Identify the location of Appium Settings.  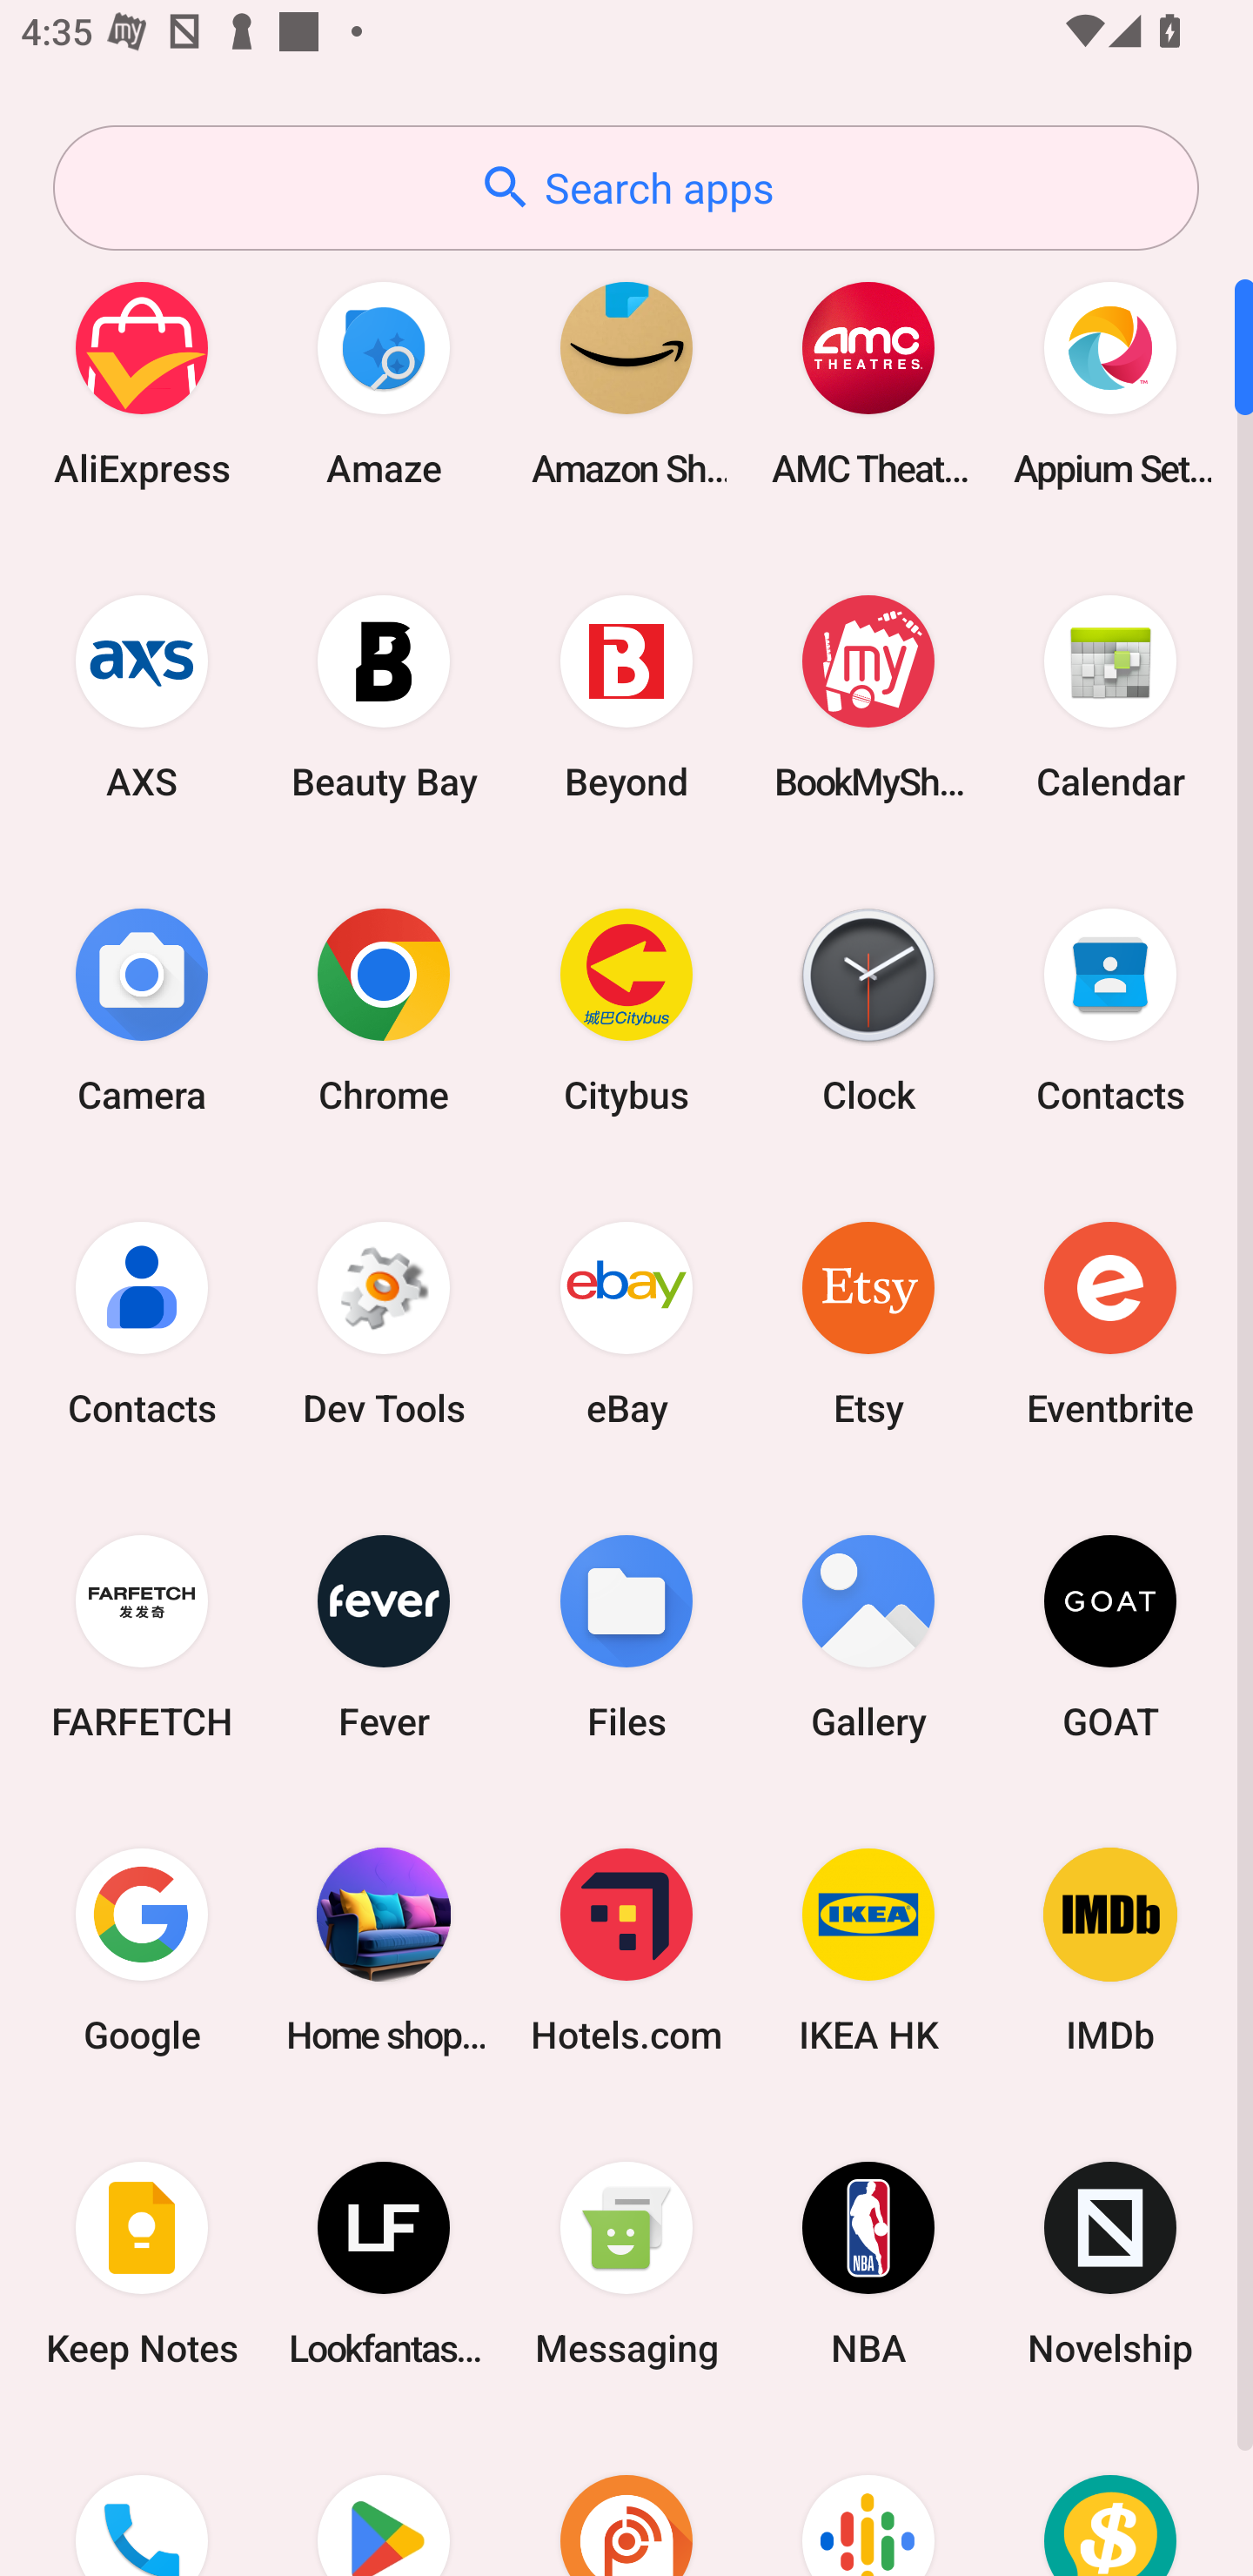
(1110, 383).